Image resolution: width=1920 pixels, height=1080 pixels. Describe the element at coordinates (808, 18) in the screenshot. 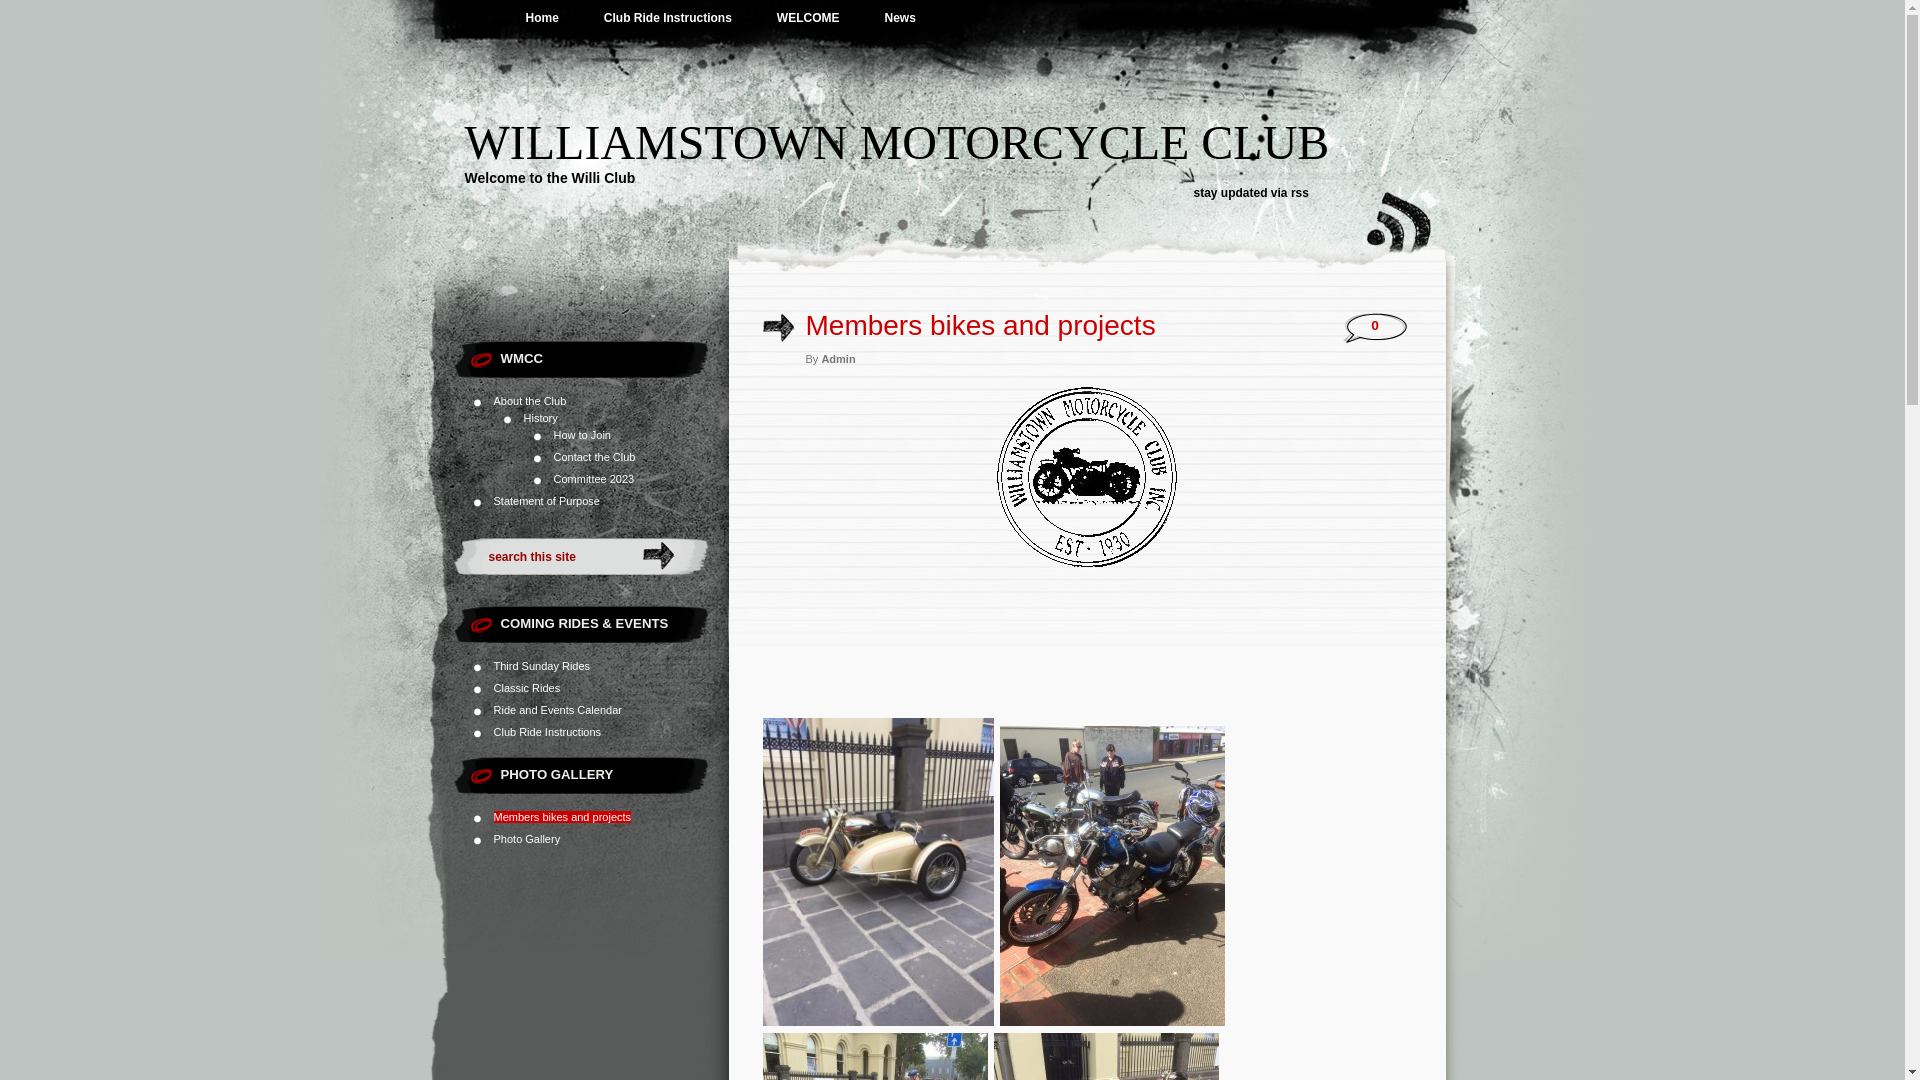

I see `WELCOME` at that location.